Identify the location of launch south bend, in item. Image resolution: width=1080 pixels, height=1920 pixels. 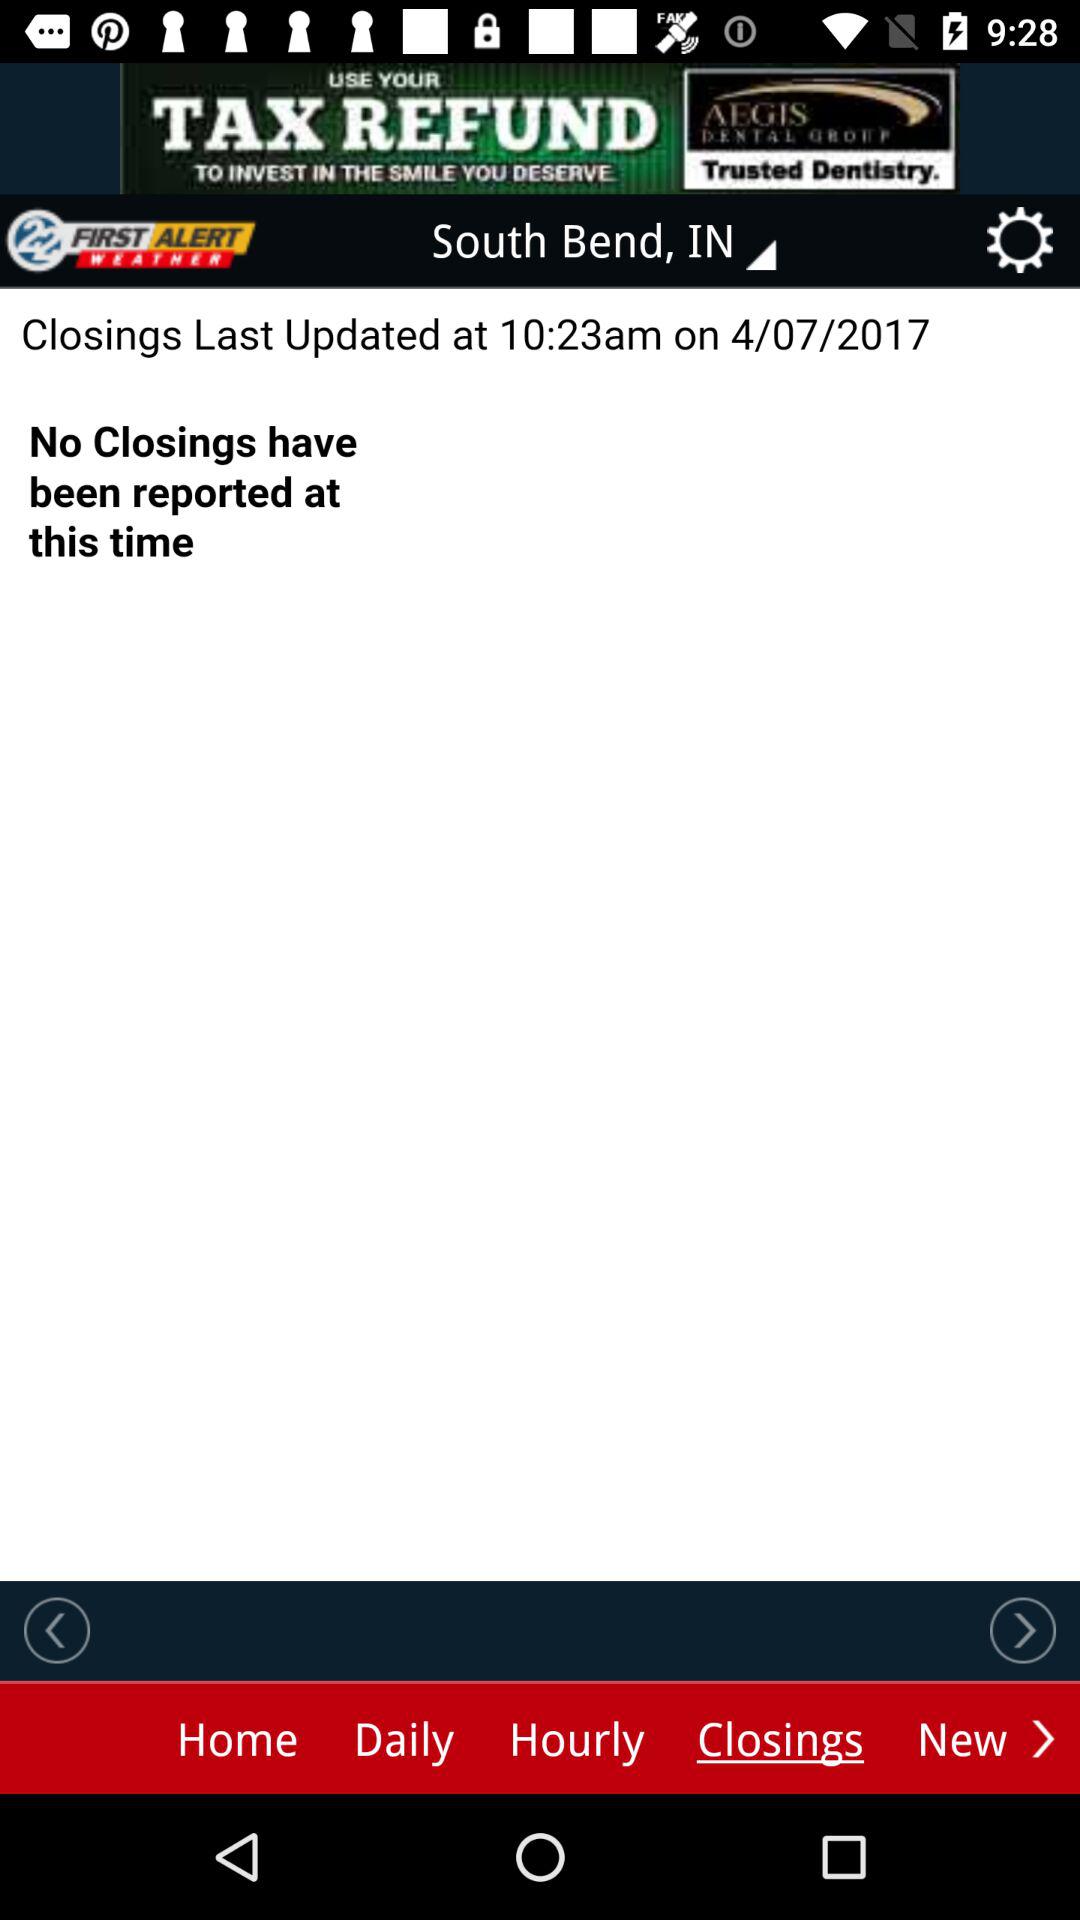
(618, 240).